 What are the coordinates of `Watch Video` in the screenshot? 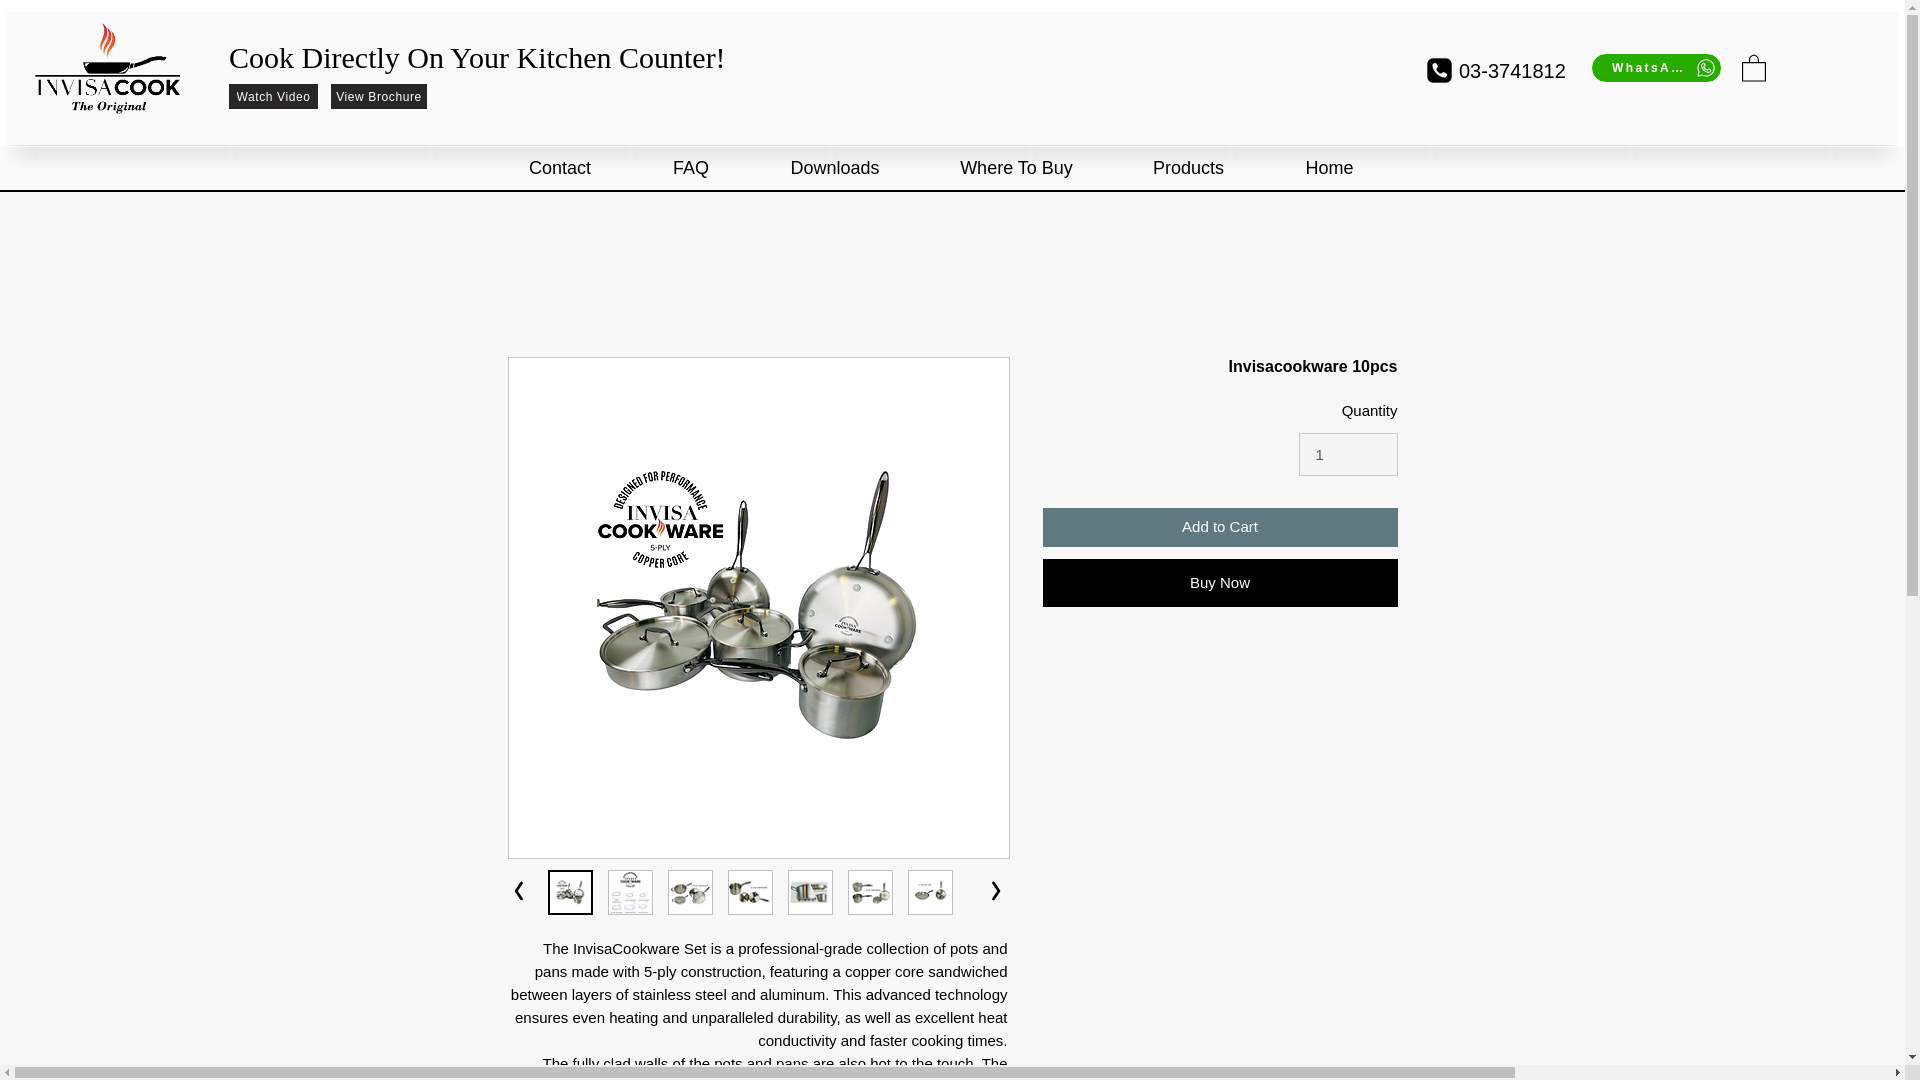 It's located at (273, 96).